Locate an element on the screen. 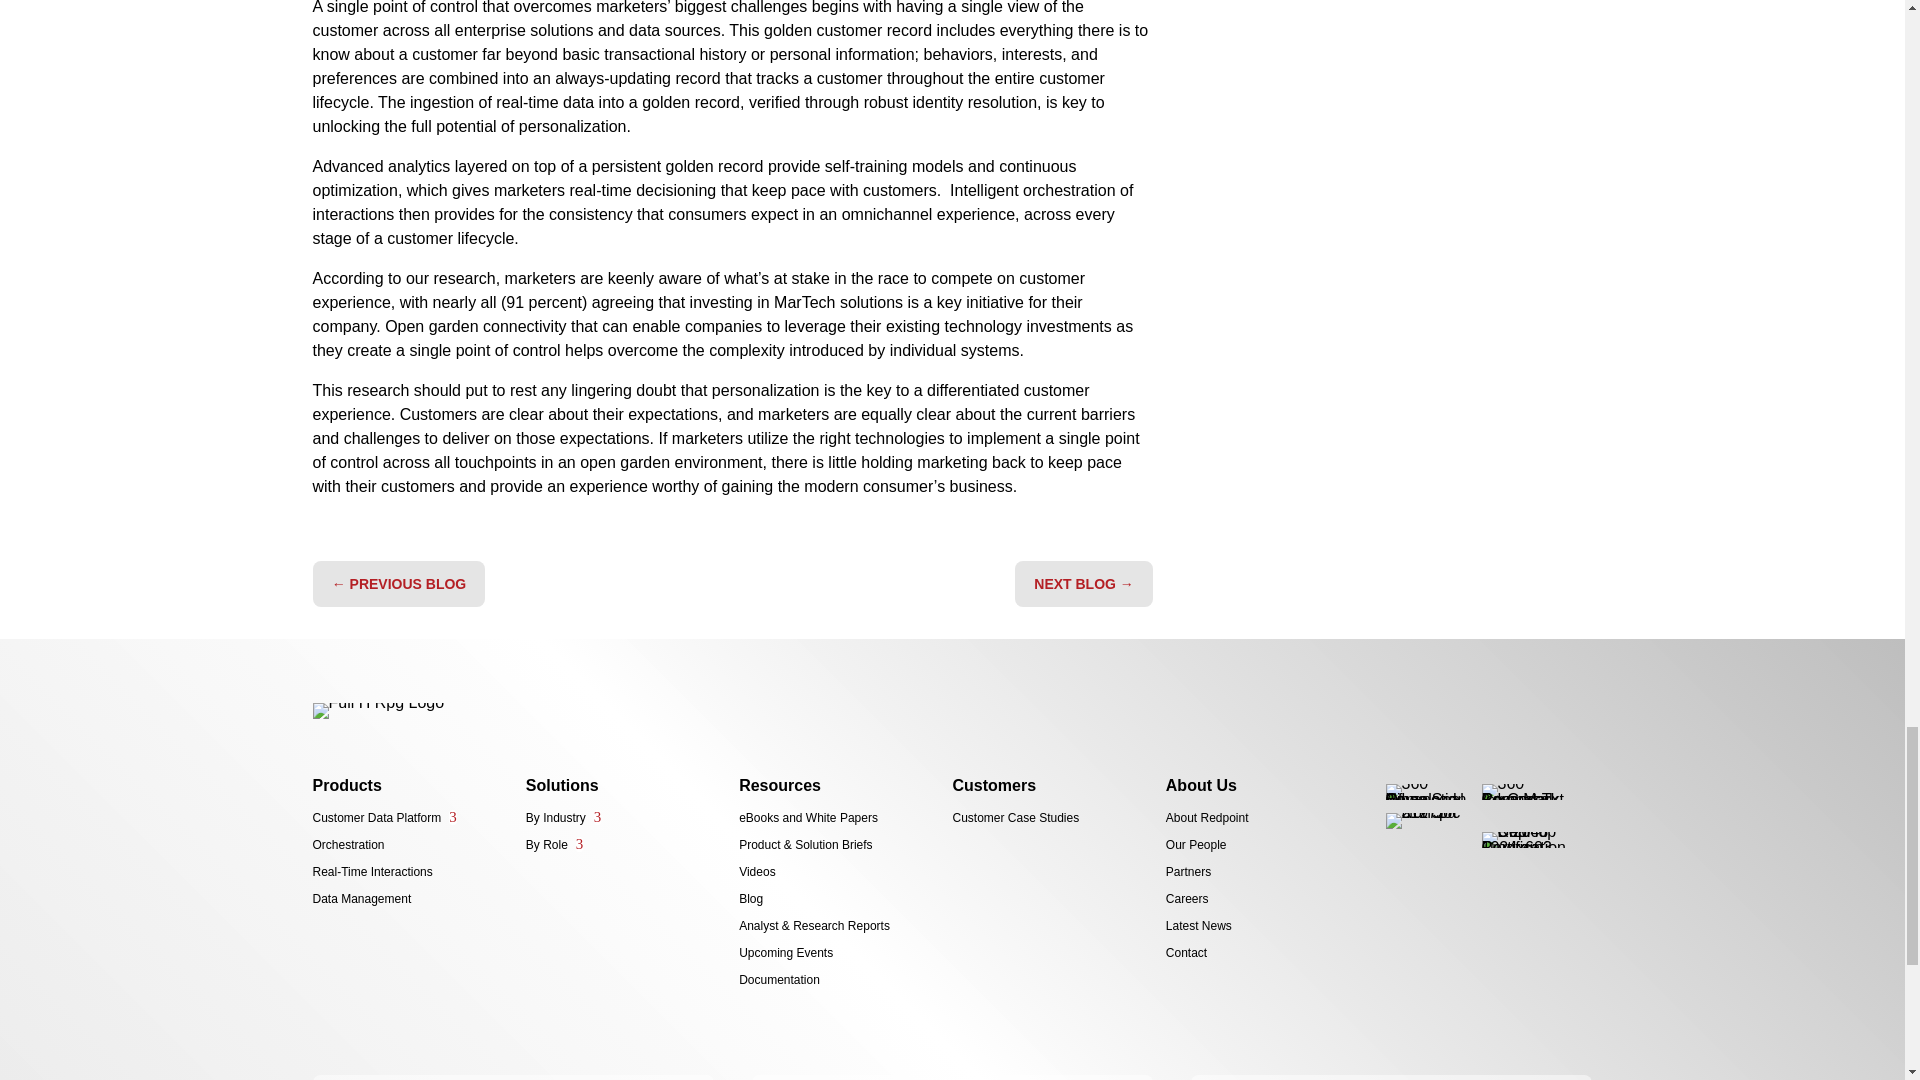 The image size is (1920, 1080). 360 Advanced Hipaa Seal Of Completion 2 is located at coordinates (1427, 792).